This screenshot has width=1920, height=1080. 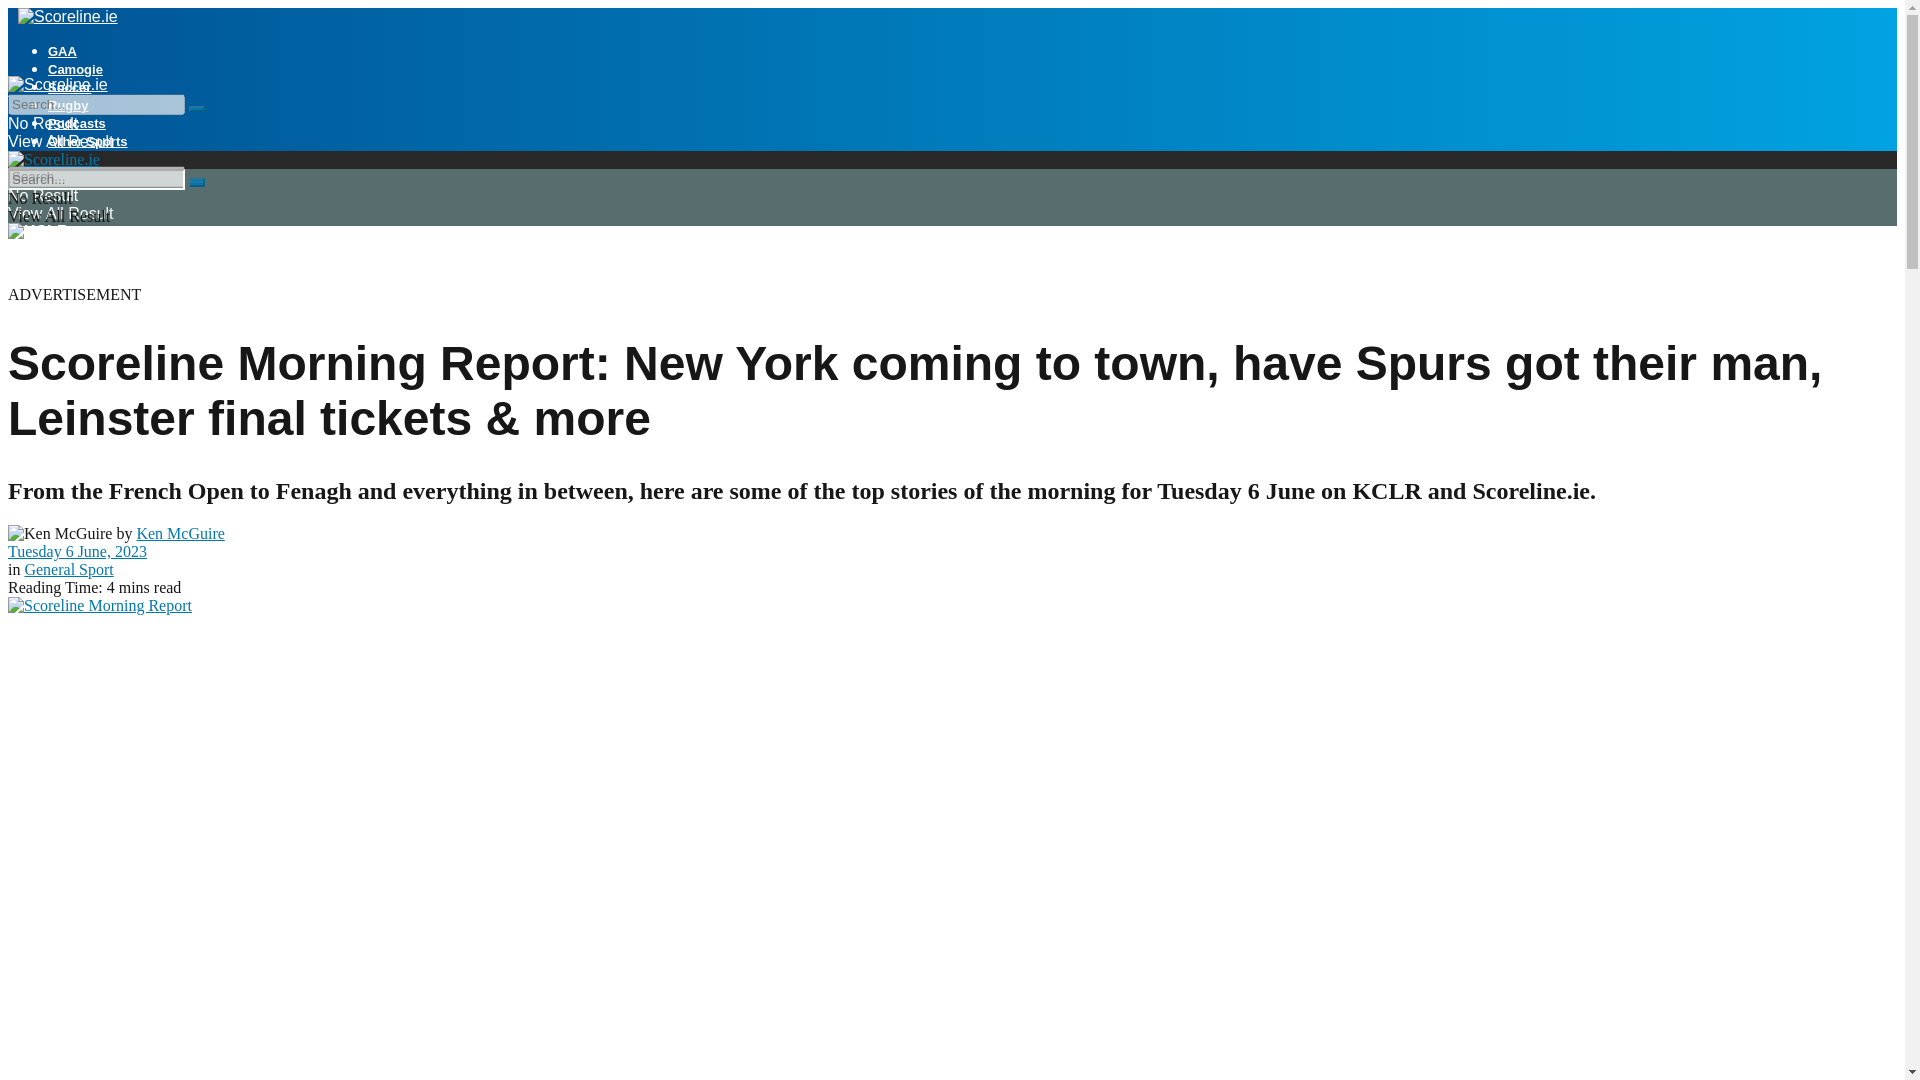 What do you see at coordinates (76, 68) in the screenshot?
I see `Camogie` at bounding box center [76, 68].